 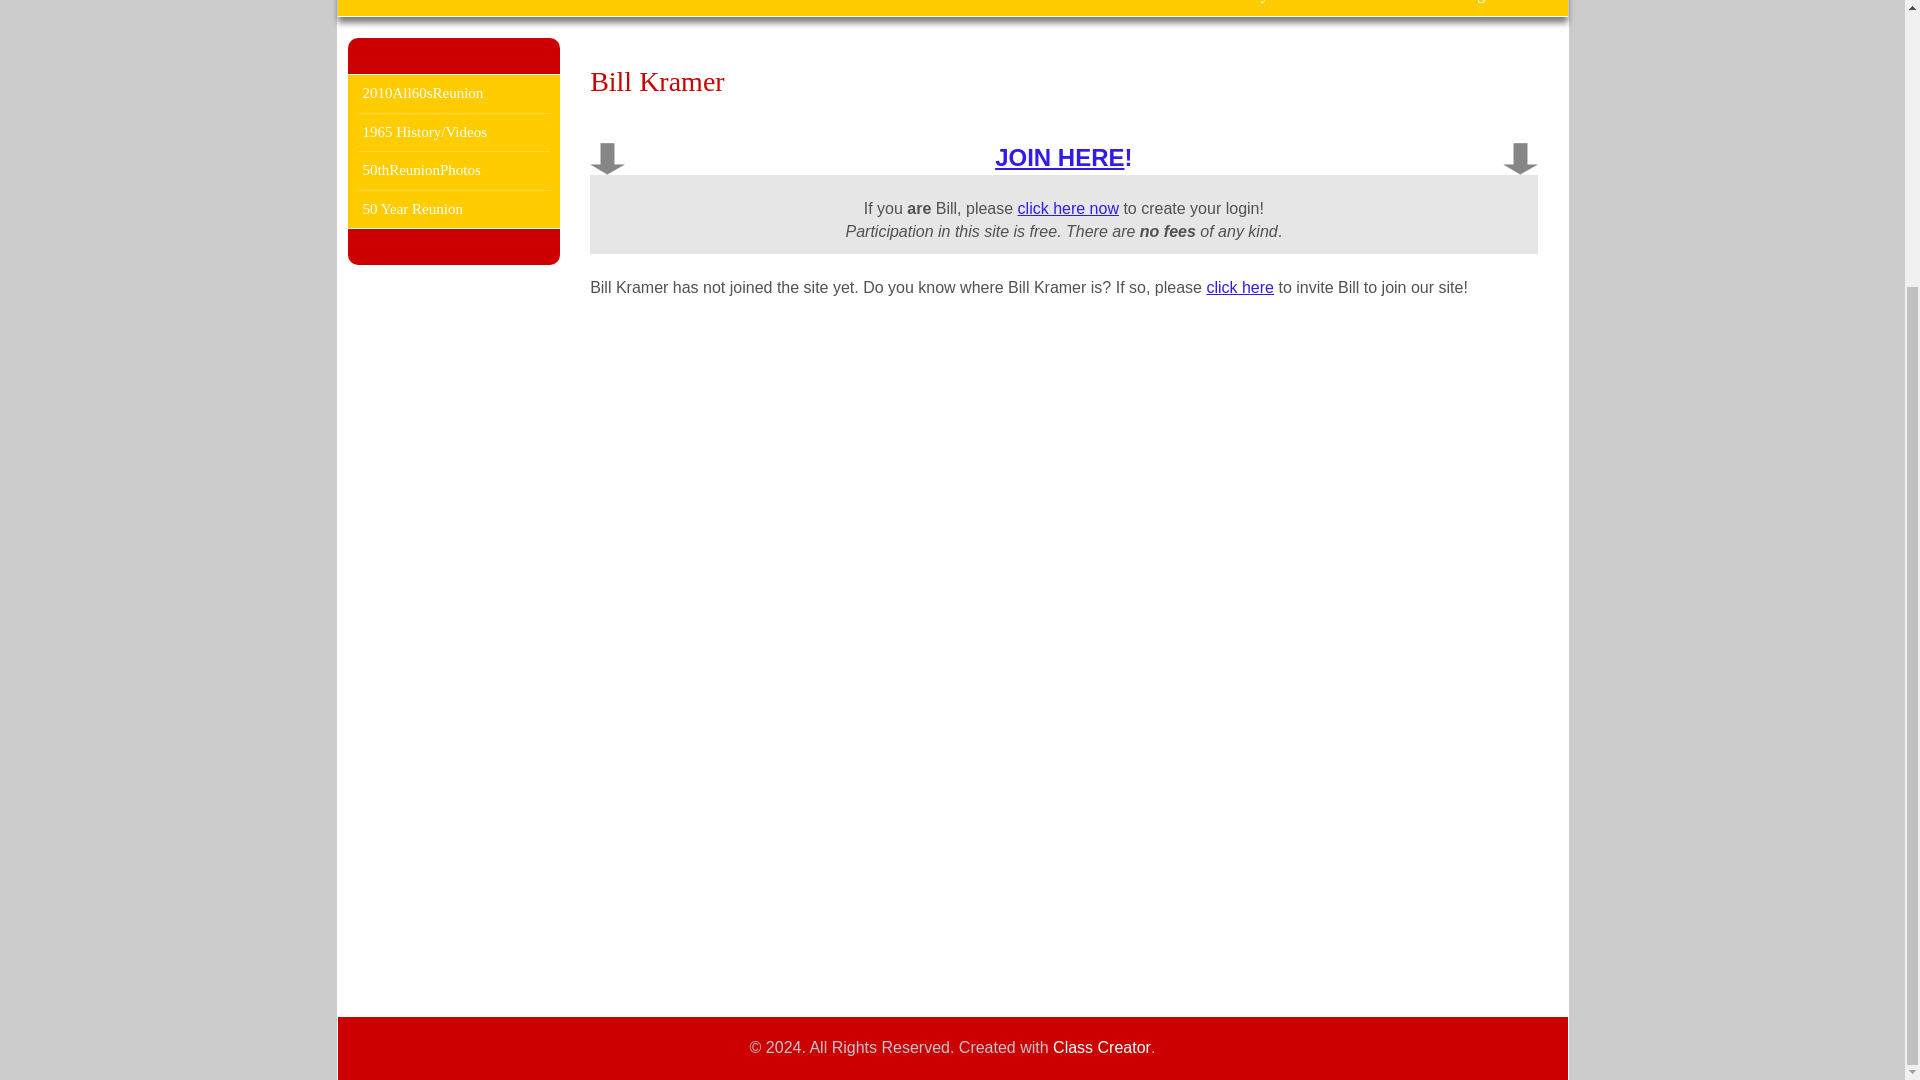 What do you see at coordinates (1101, 1048) in the screenshot?
I see `Class Creator` at bounding box center [1101, 1048].